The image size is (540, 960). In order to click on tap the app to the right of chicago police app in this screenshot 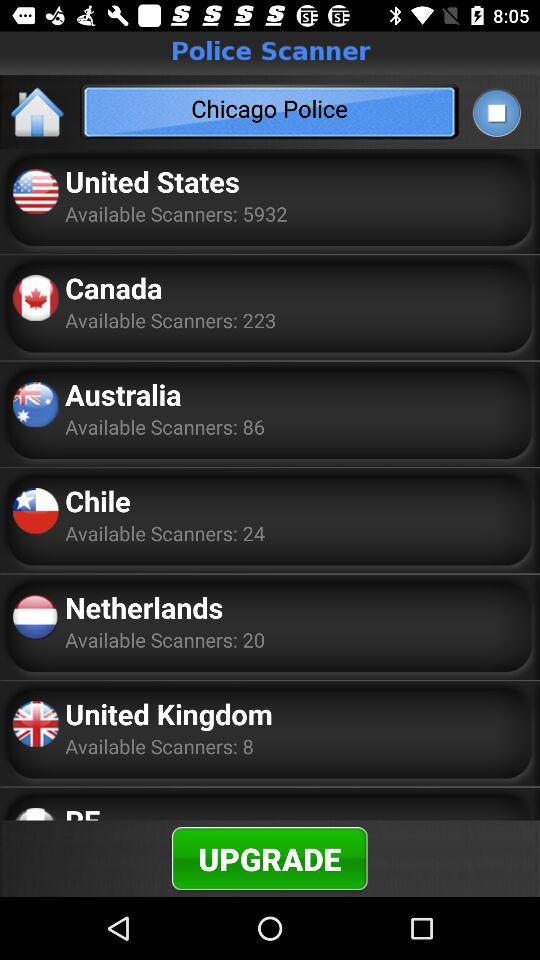, I will do `click(496, 112)`.